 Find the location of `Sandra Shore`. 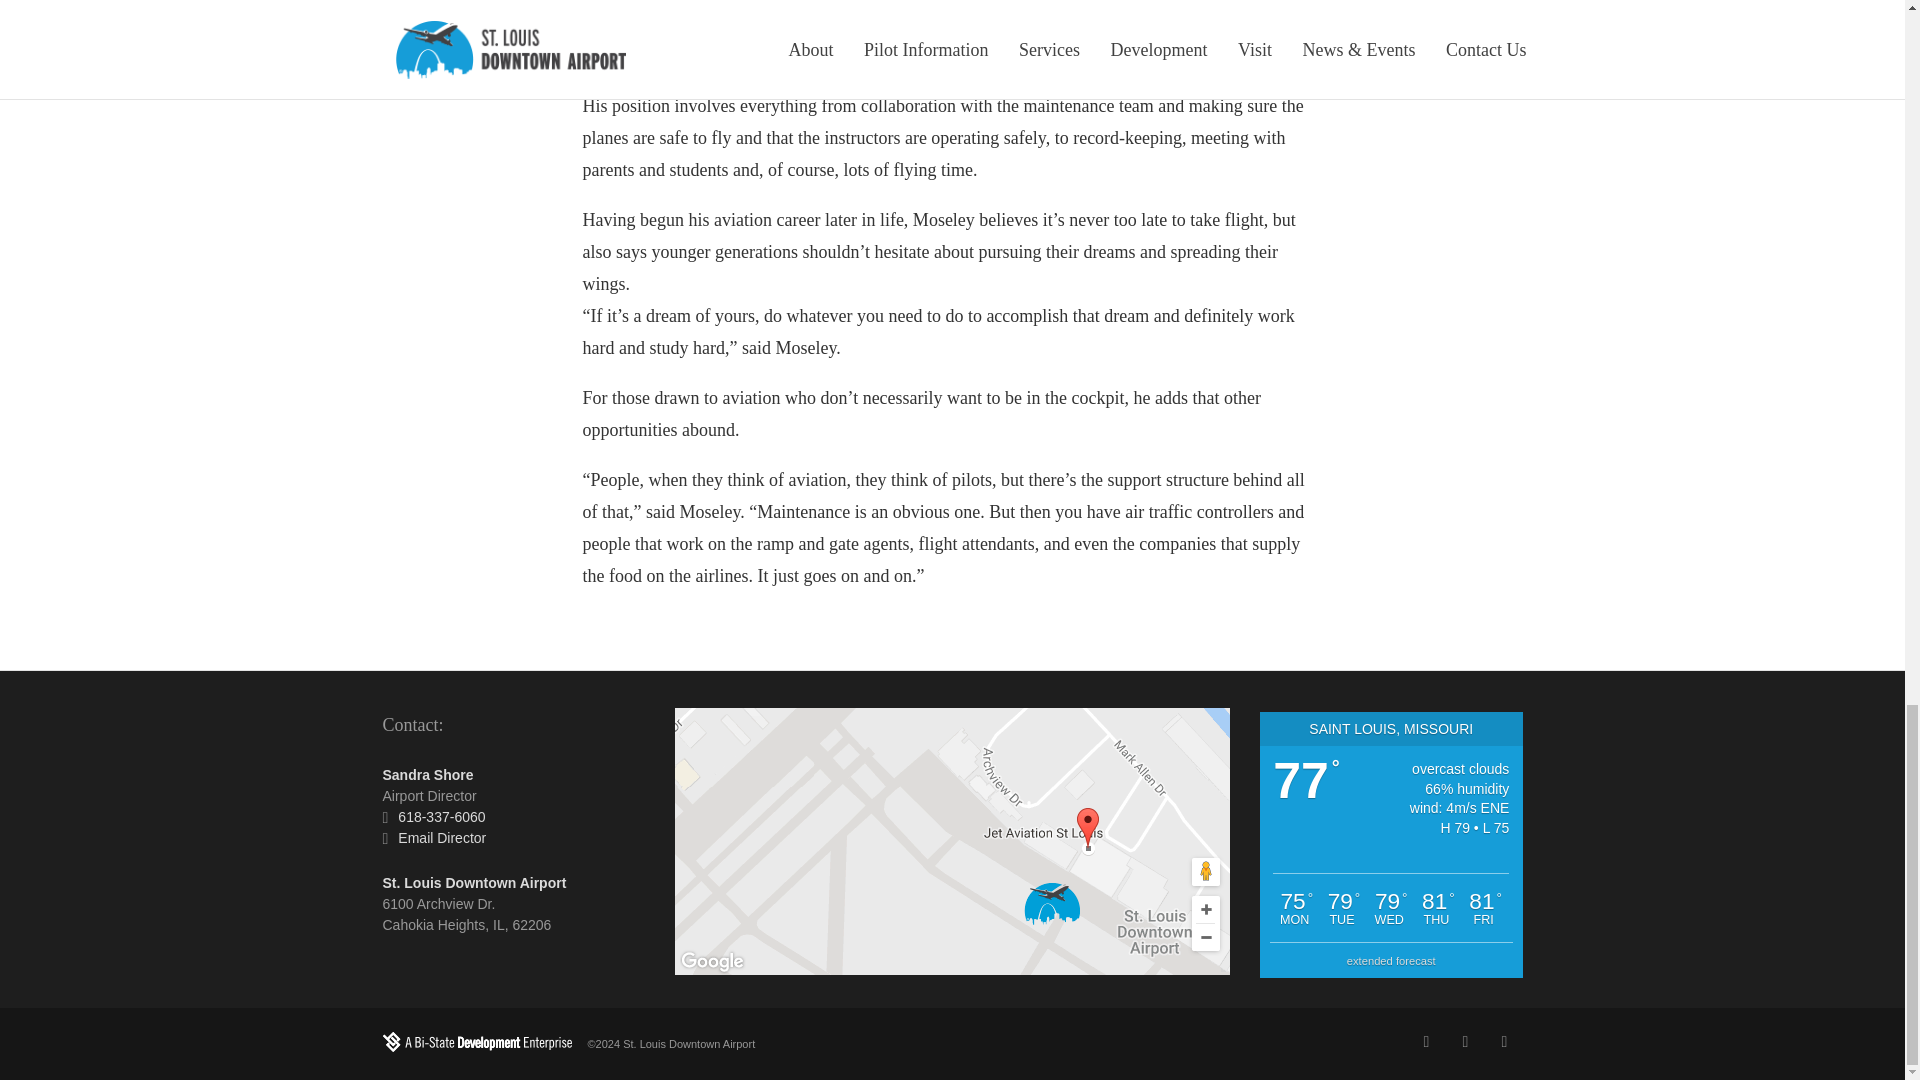

Sandra Shore is located at coordinates (427, 774).